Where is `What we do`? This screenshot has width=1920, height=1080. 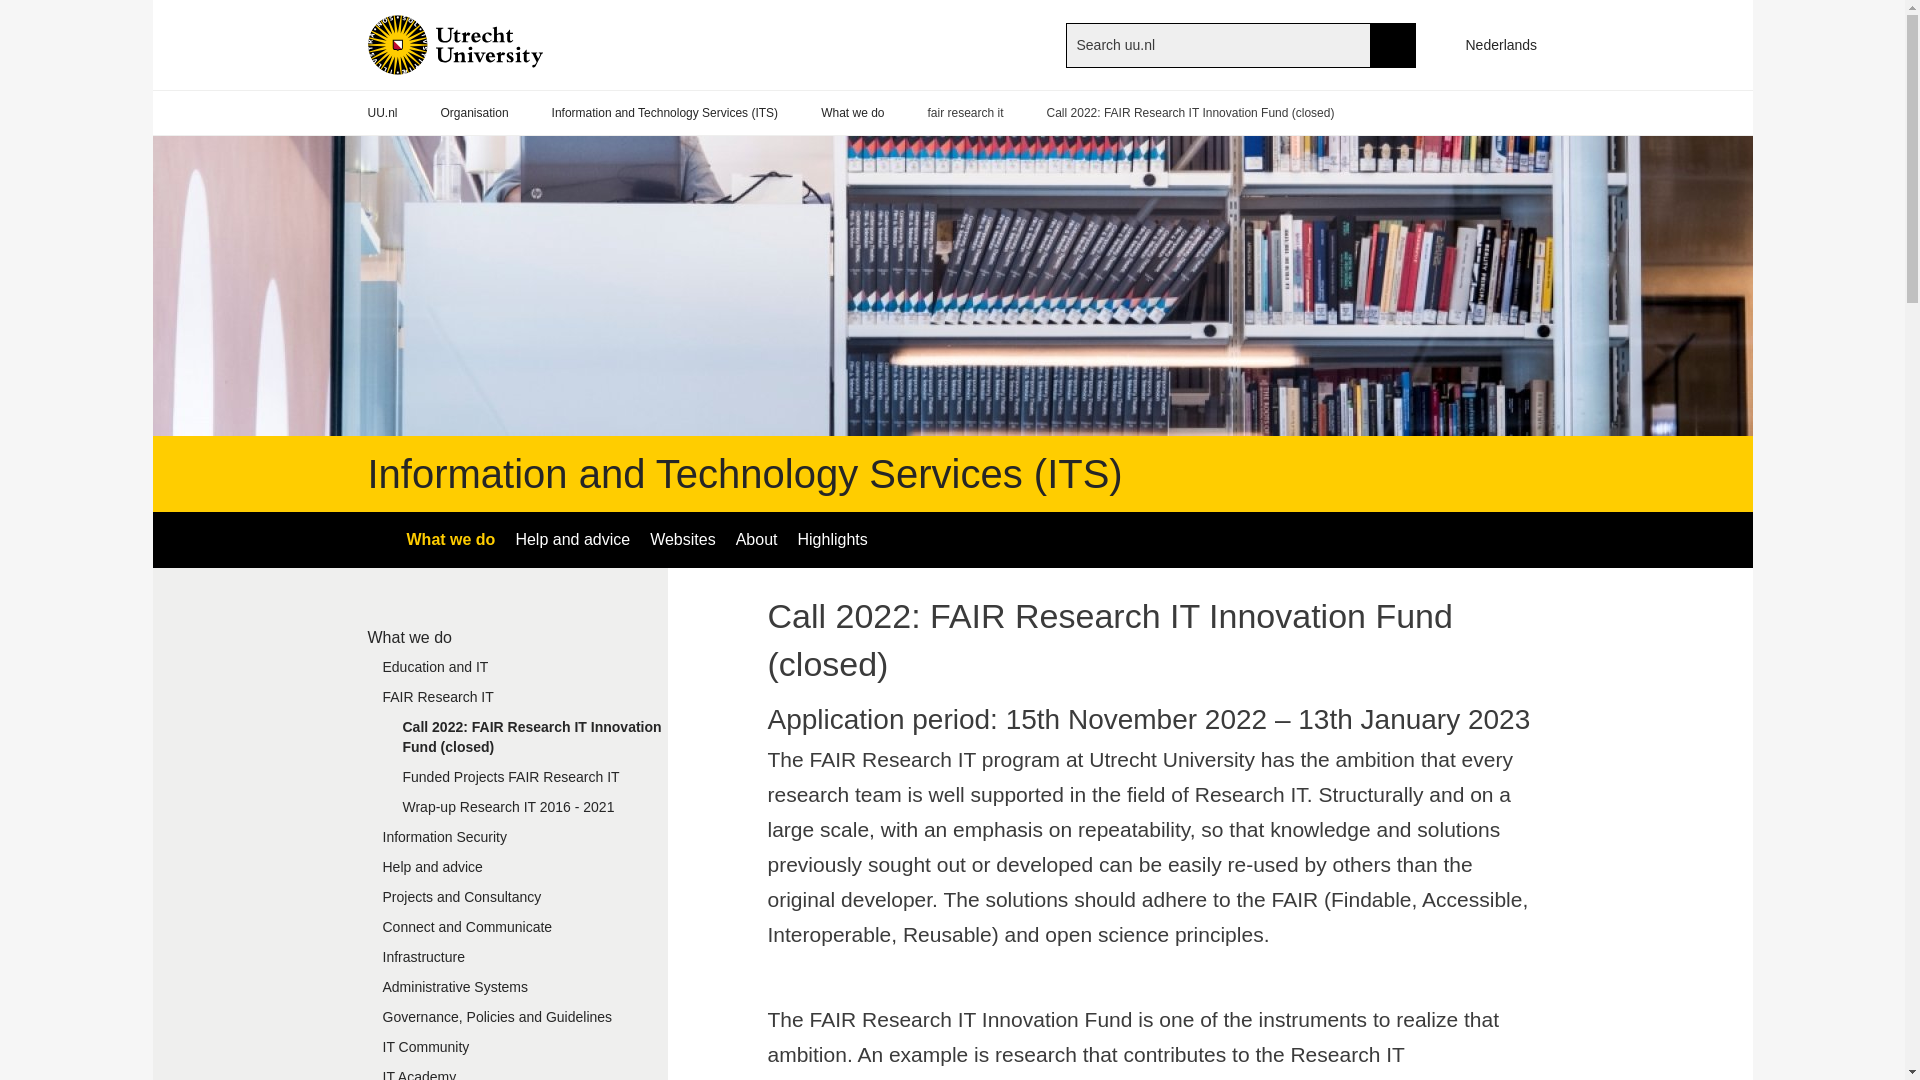 What we do is located at coordinates (852, 113).